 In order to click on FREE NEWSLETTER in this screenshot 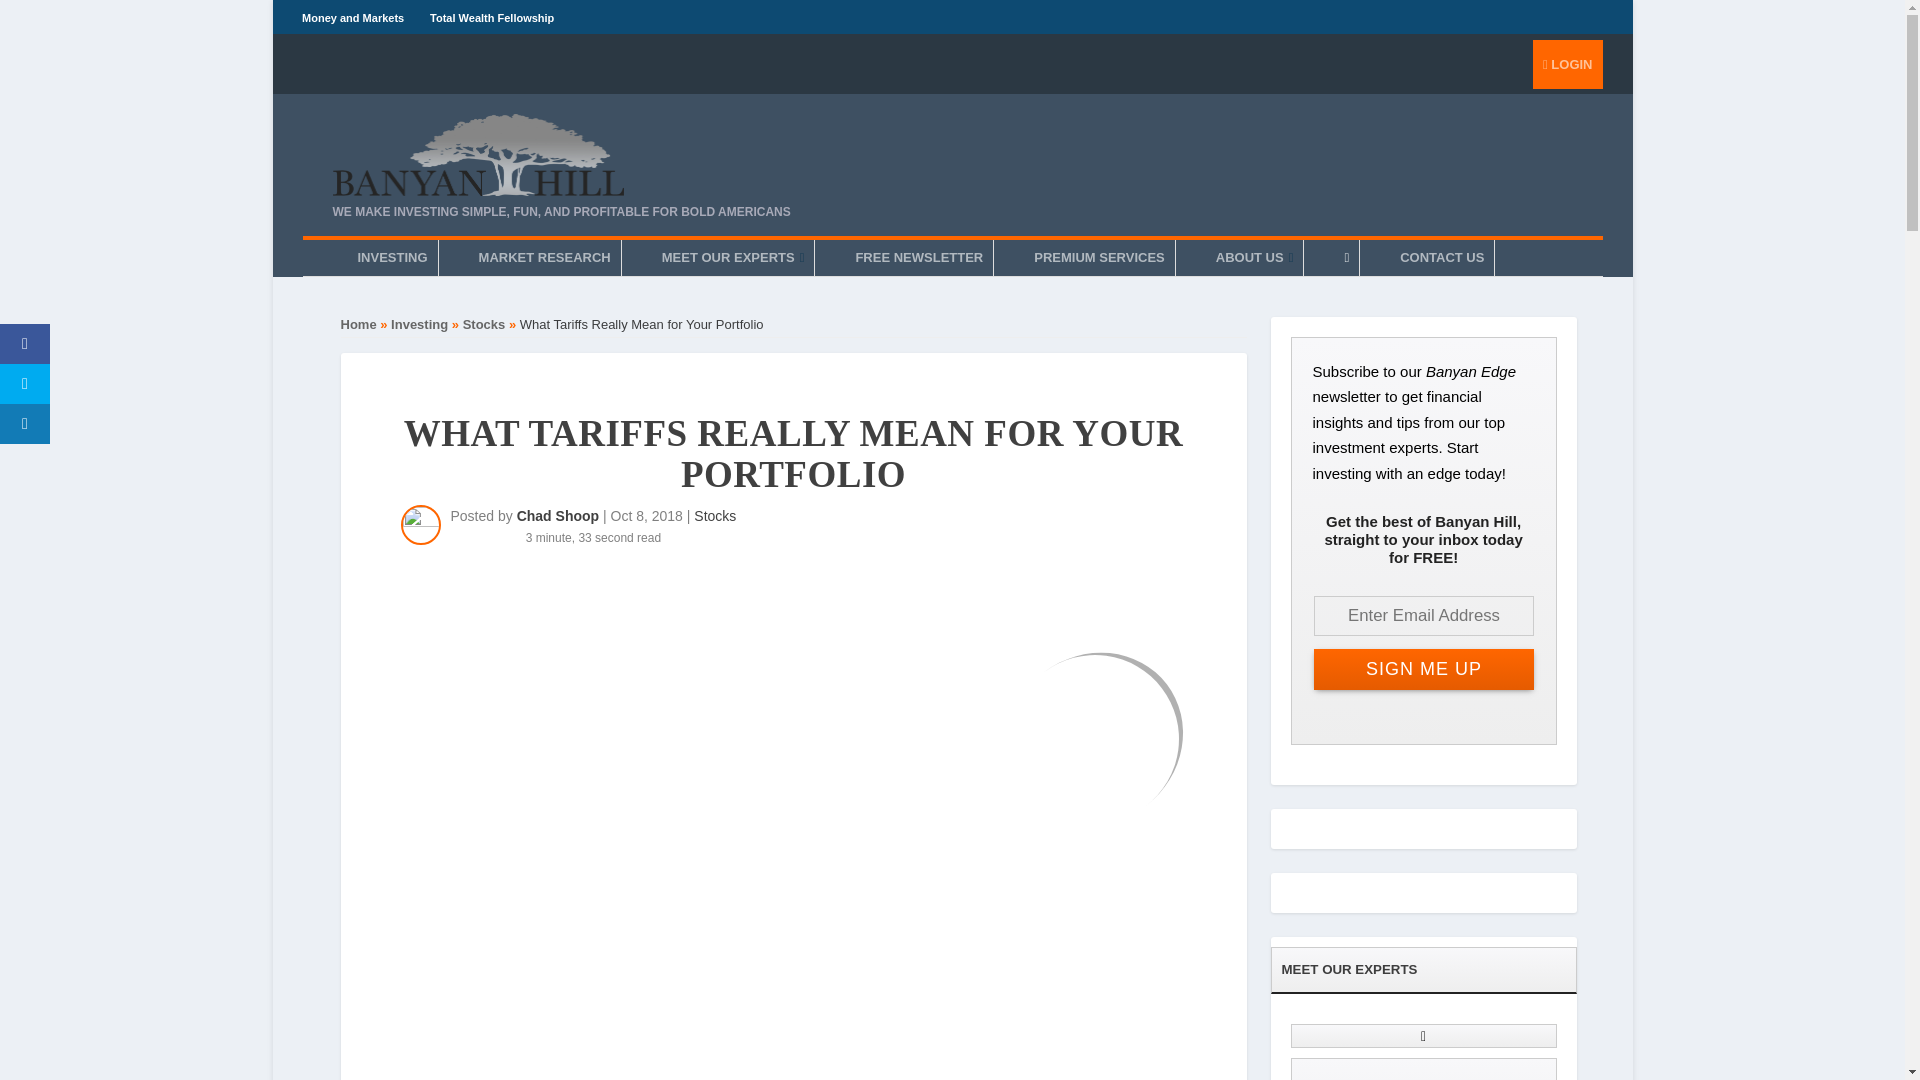, I will do `click(918, 258)`.